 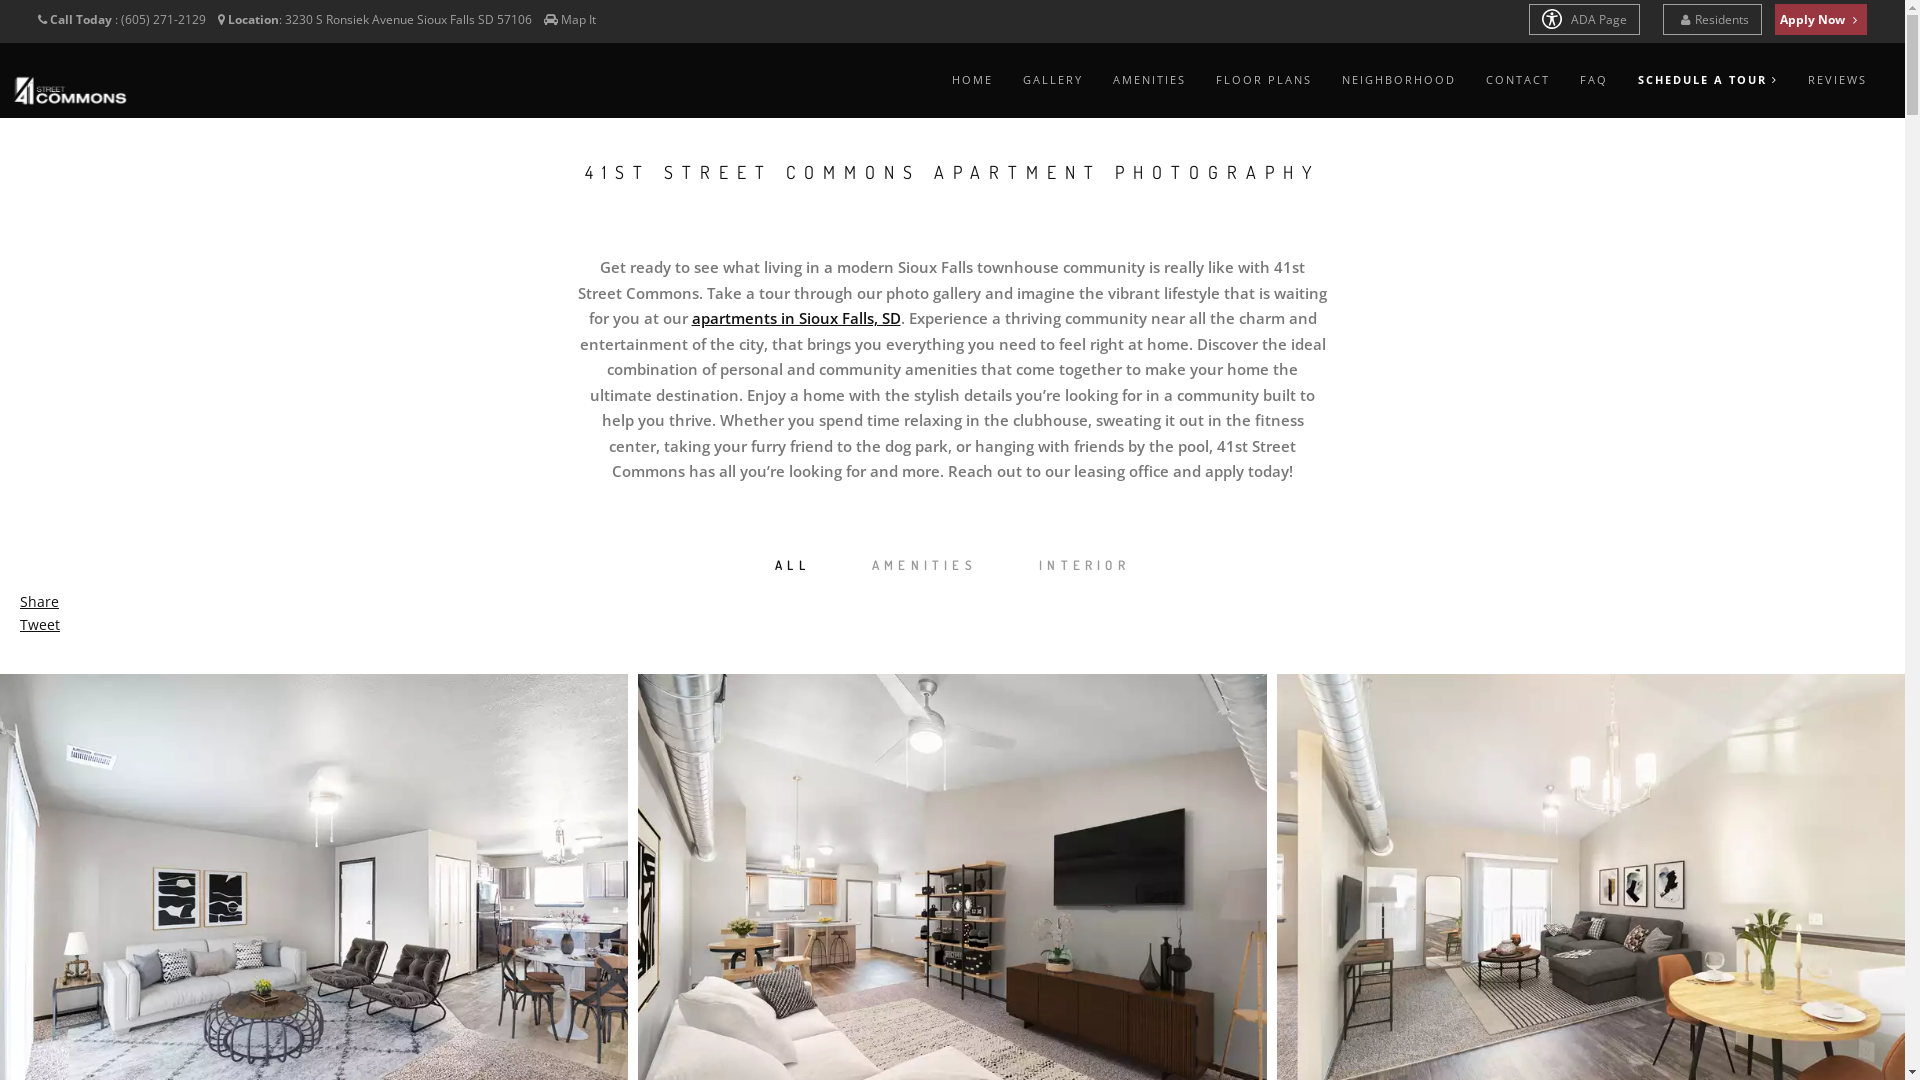 I want to click on SCHEDULE A TOUR, so click(x=1708, y=80).